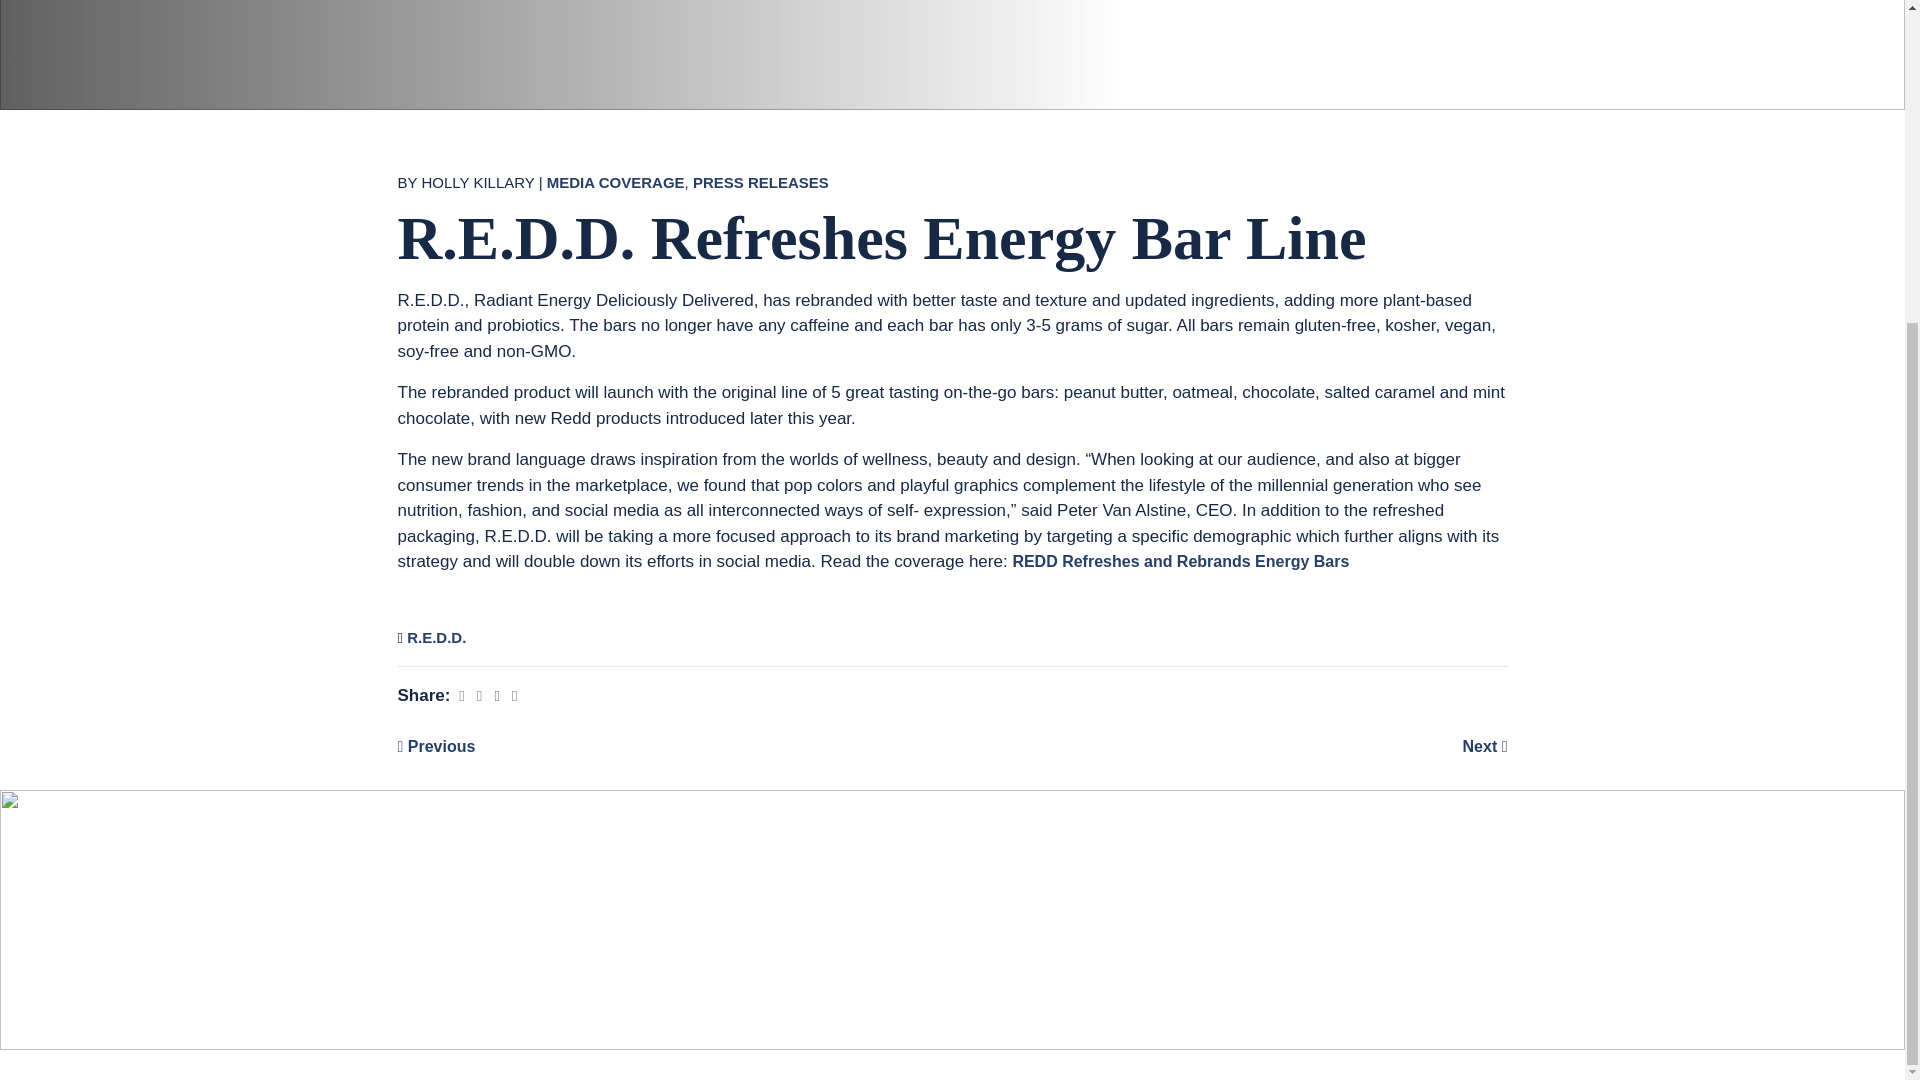 The image size is (1920, 1080). I want to click on Next , so click(1485, 747).